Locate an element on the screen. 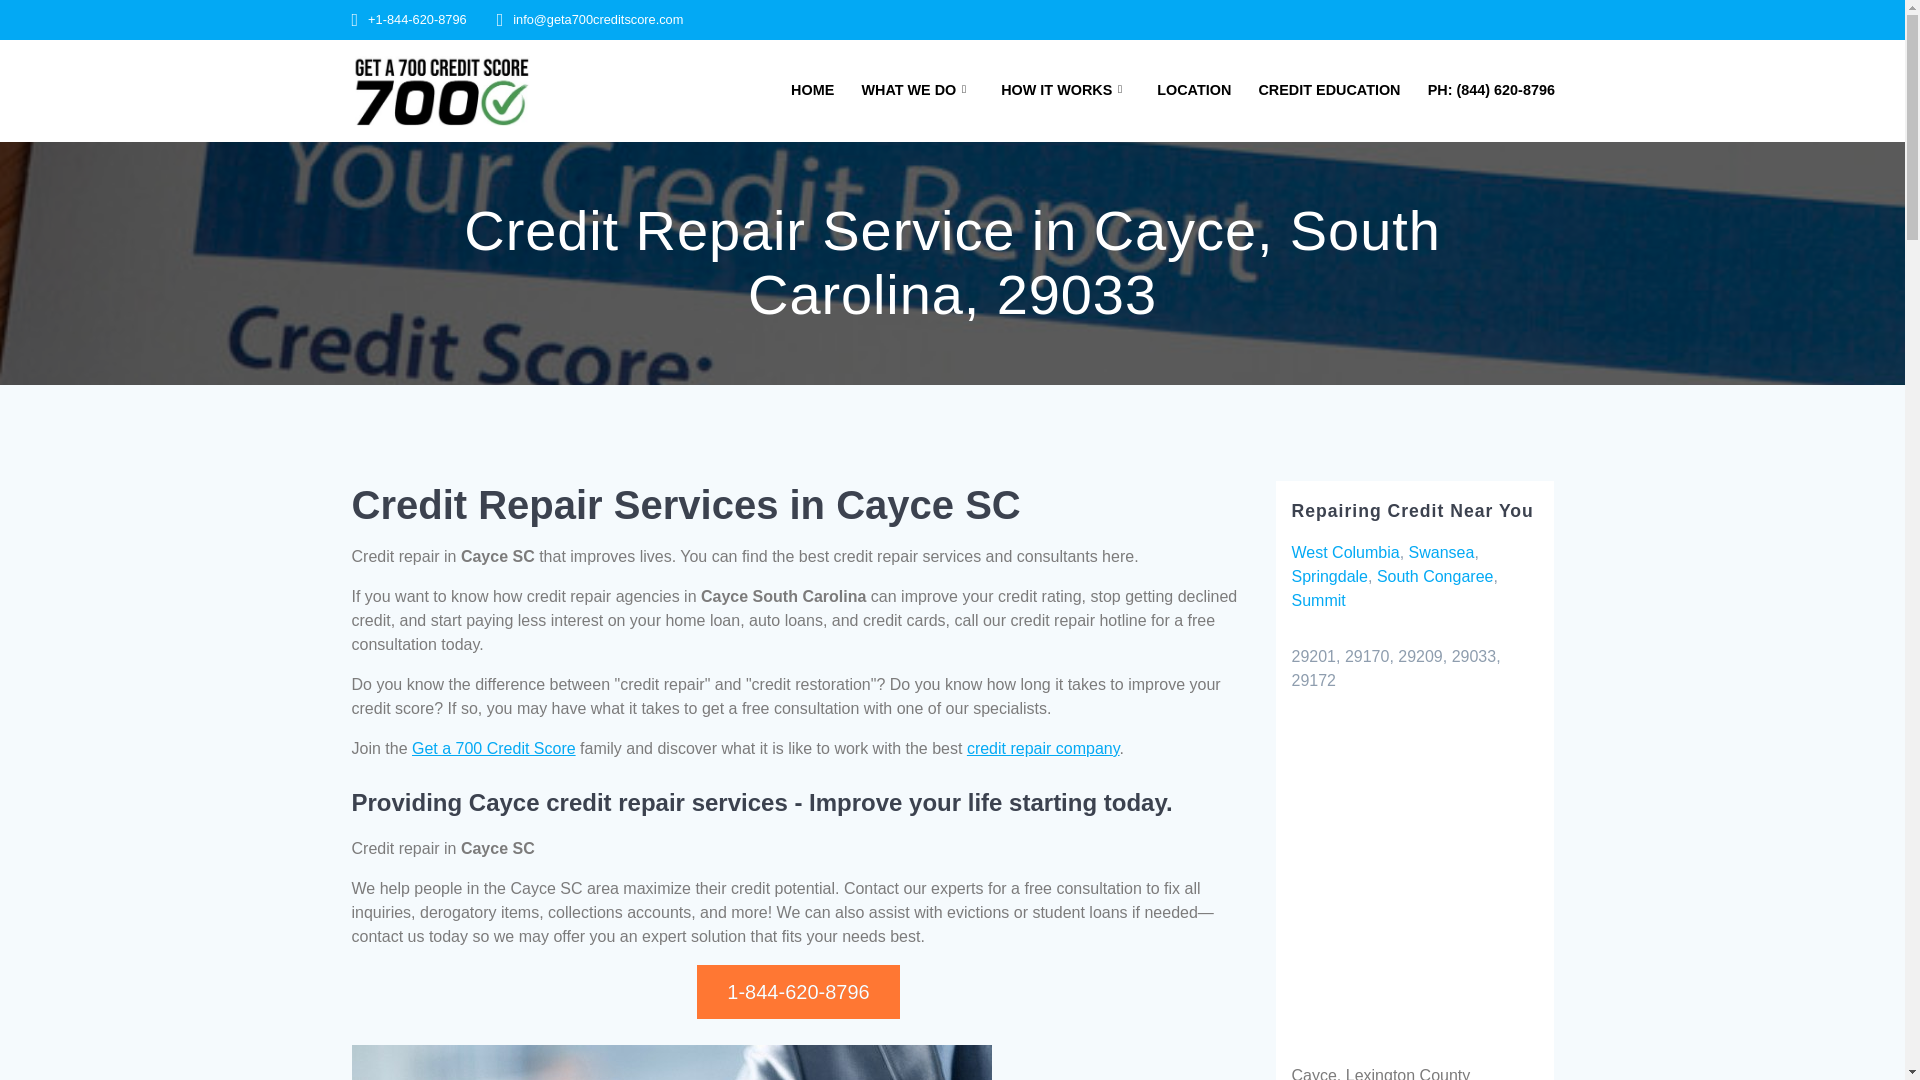 This screenshot has height=1080, width=1920. South Congaree is located at coordinates (1434, 576).